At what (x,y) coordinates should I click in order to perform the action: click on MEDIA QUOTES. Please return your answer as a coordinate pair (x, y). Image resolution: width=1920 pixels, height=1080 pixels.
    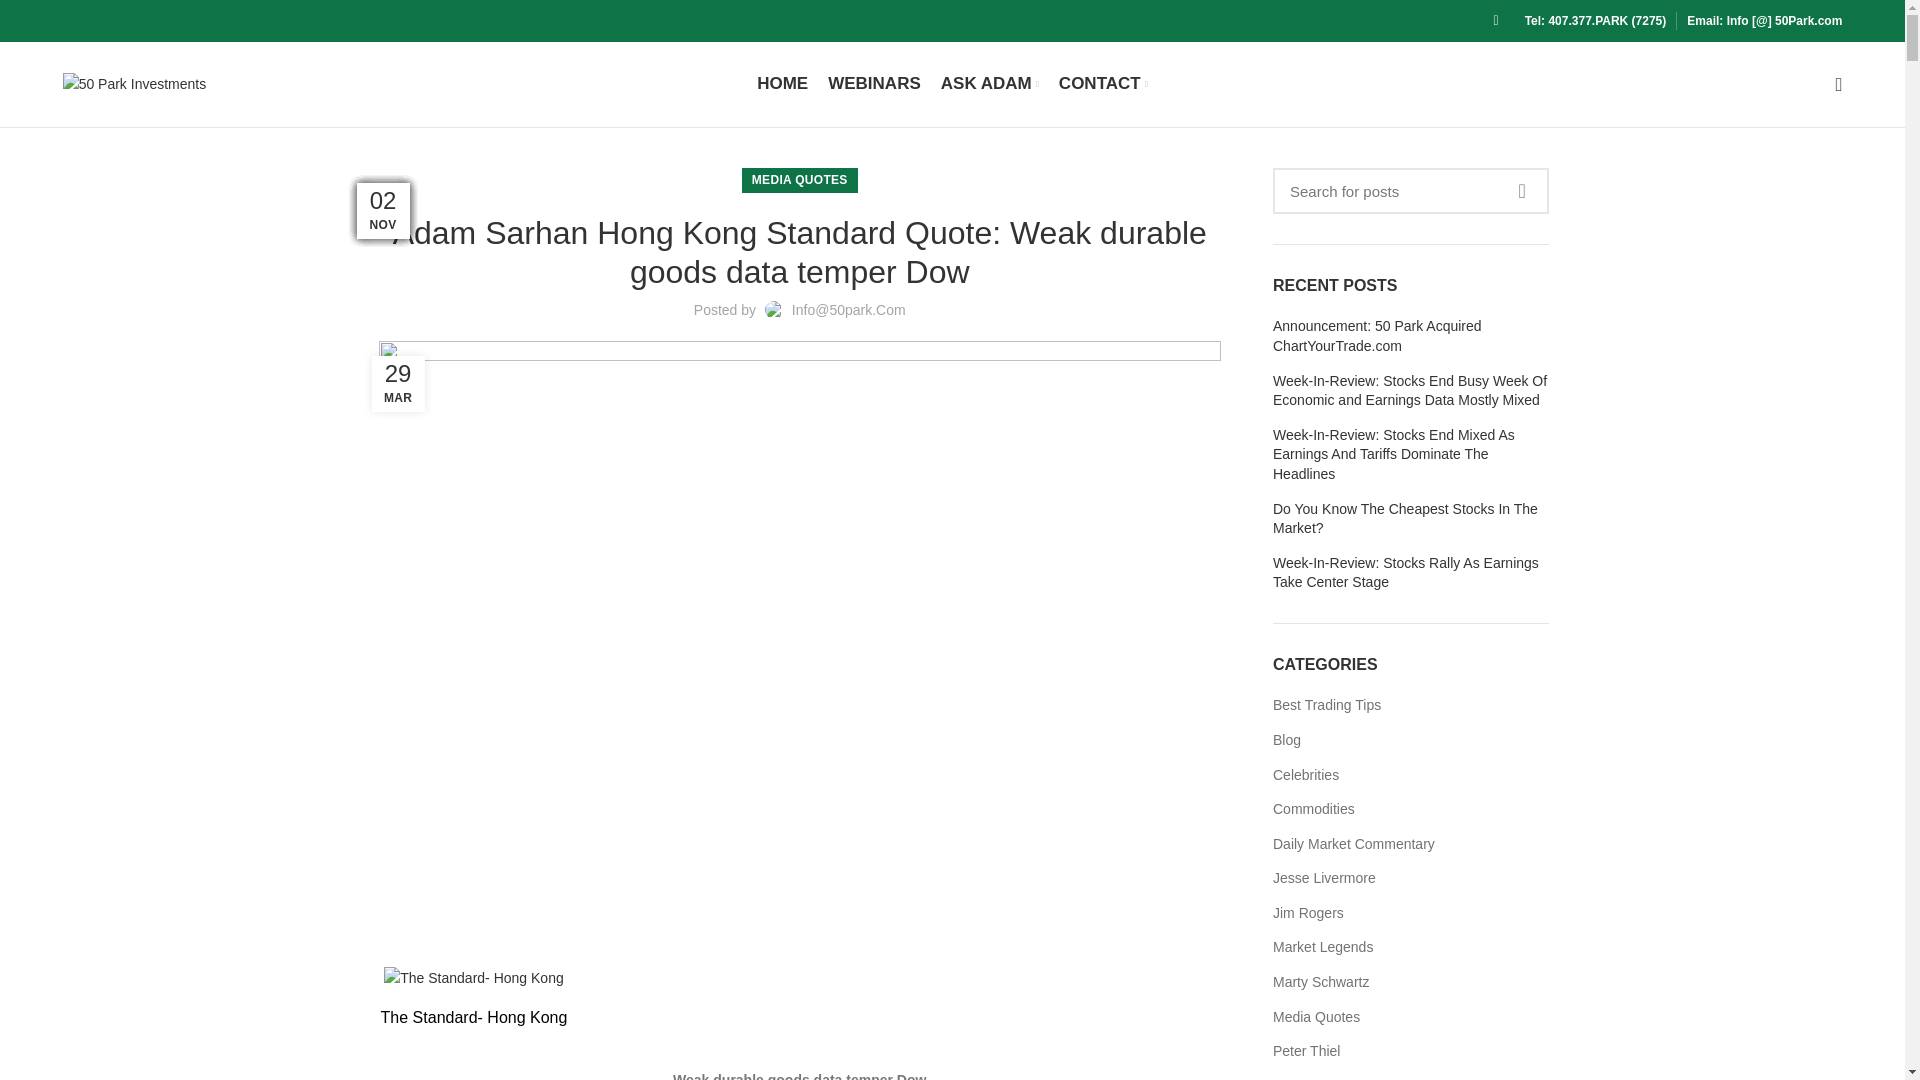
    Looking at the image, I should click on (800, 180).